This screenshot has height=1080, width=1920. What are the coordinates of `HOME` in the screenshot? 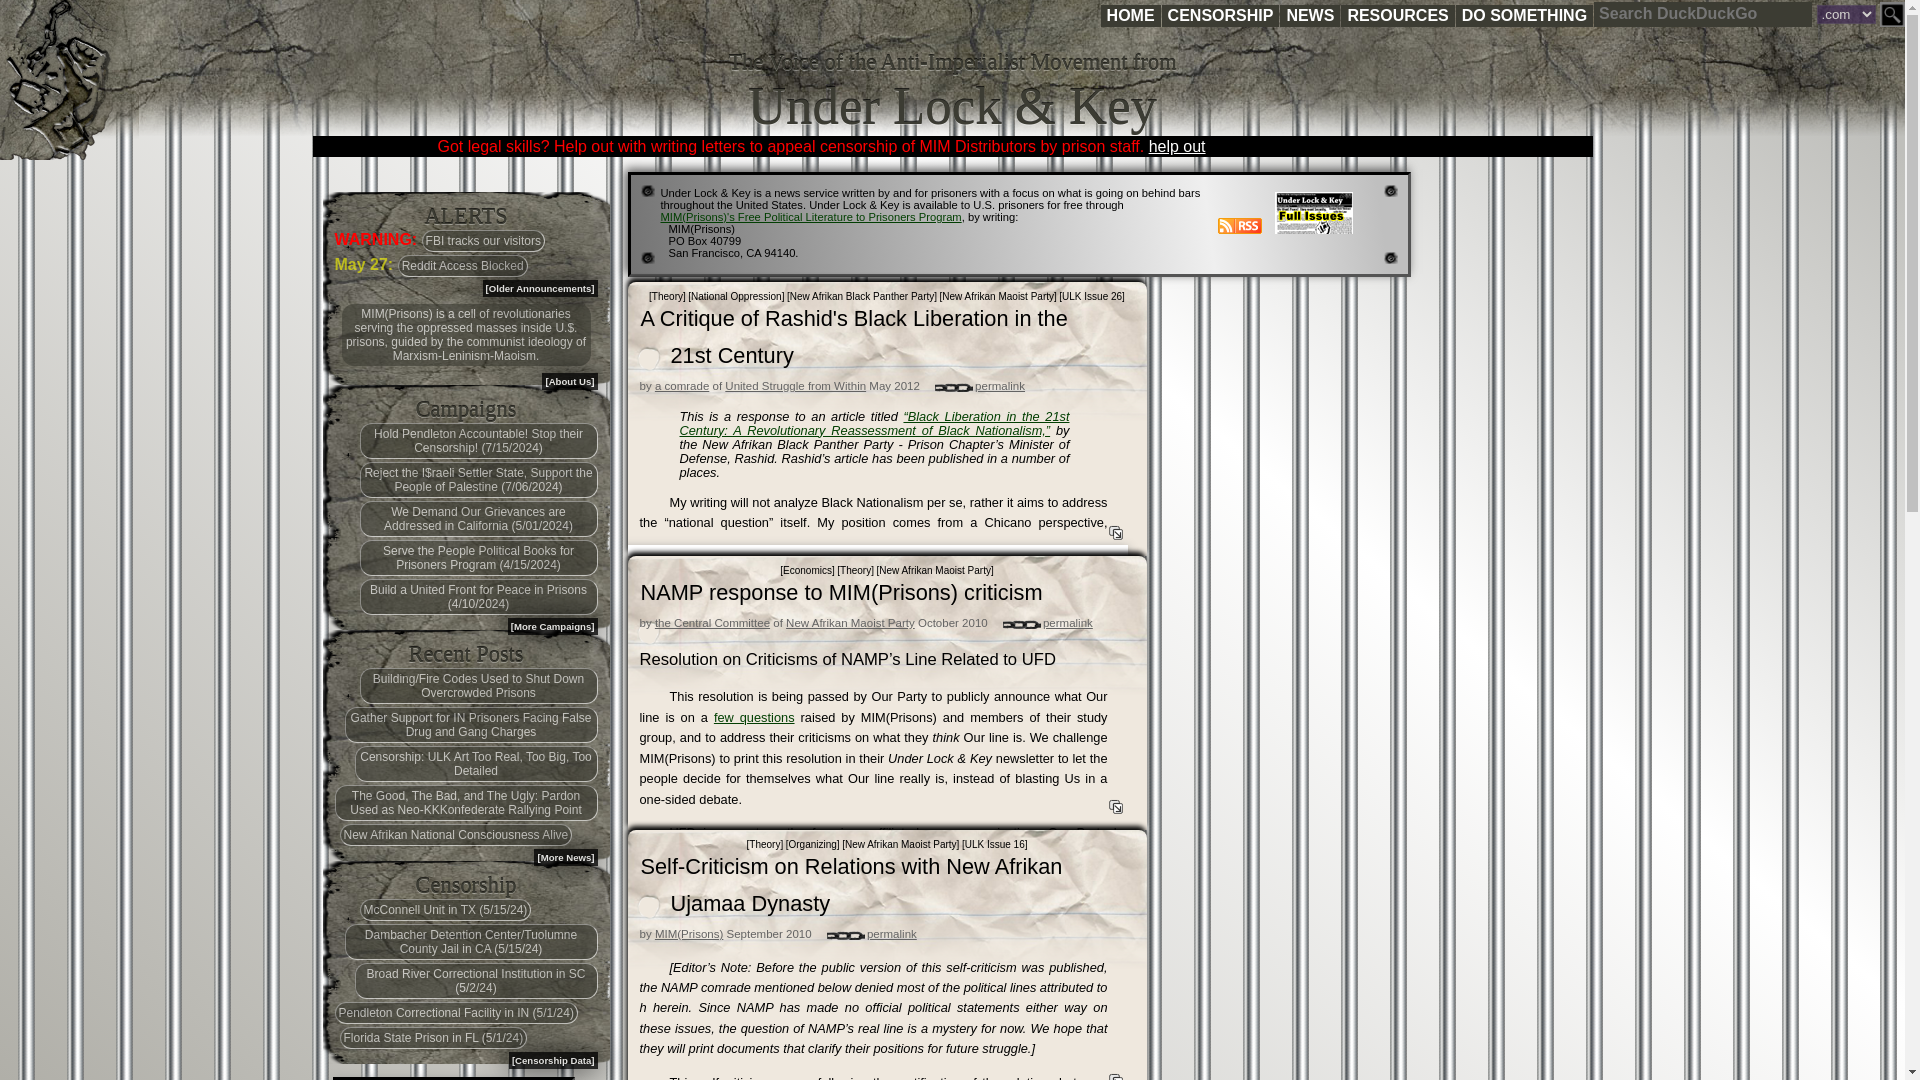 It's located at (1130, 16).